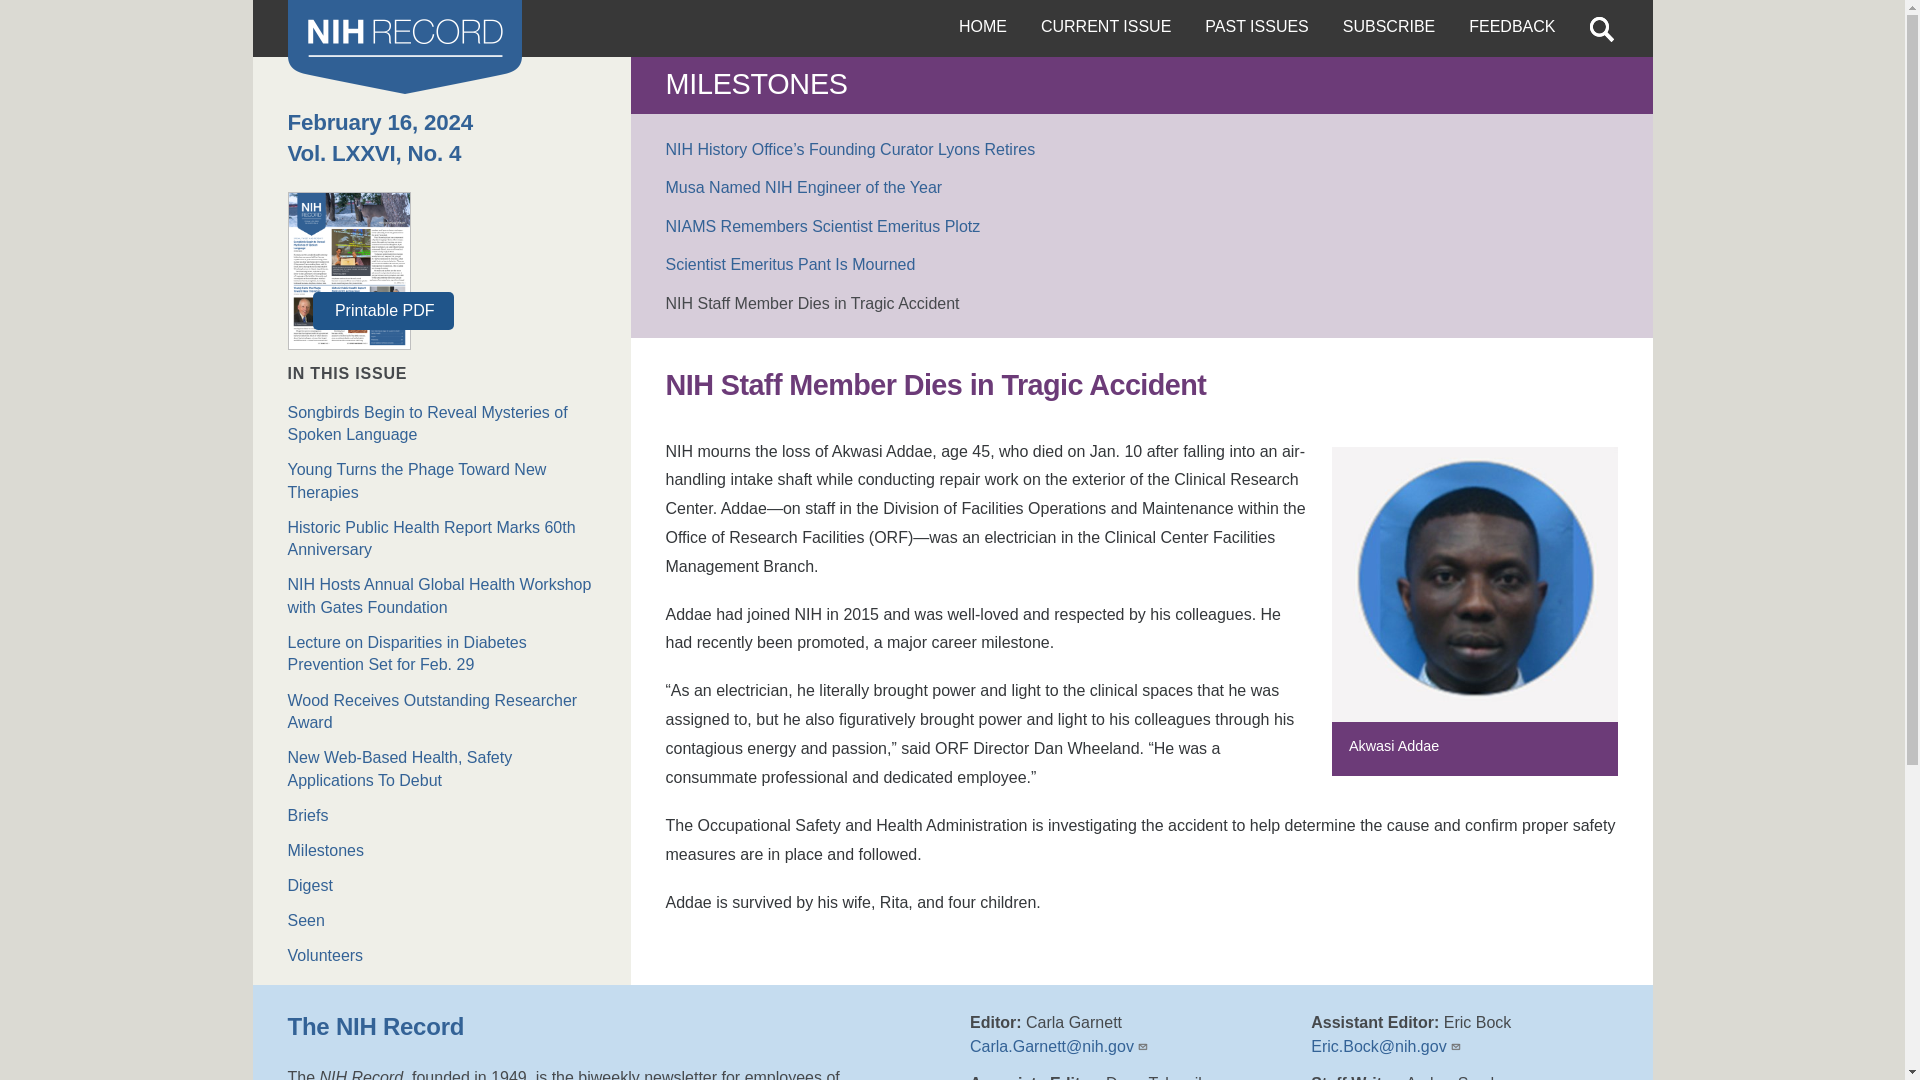 The width and height of the screenshot is (1920, 1080). I want to click on Seen, so click(442, 921).